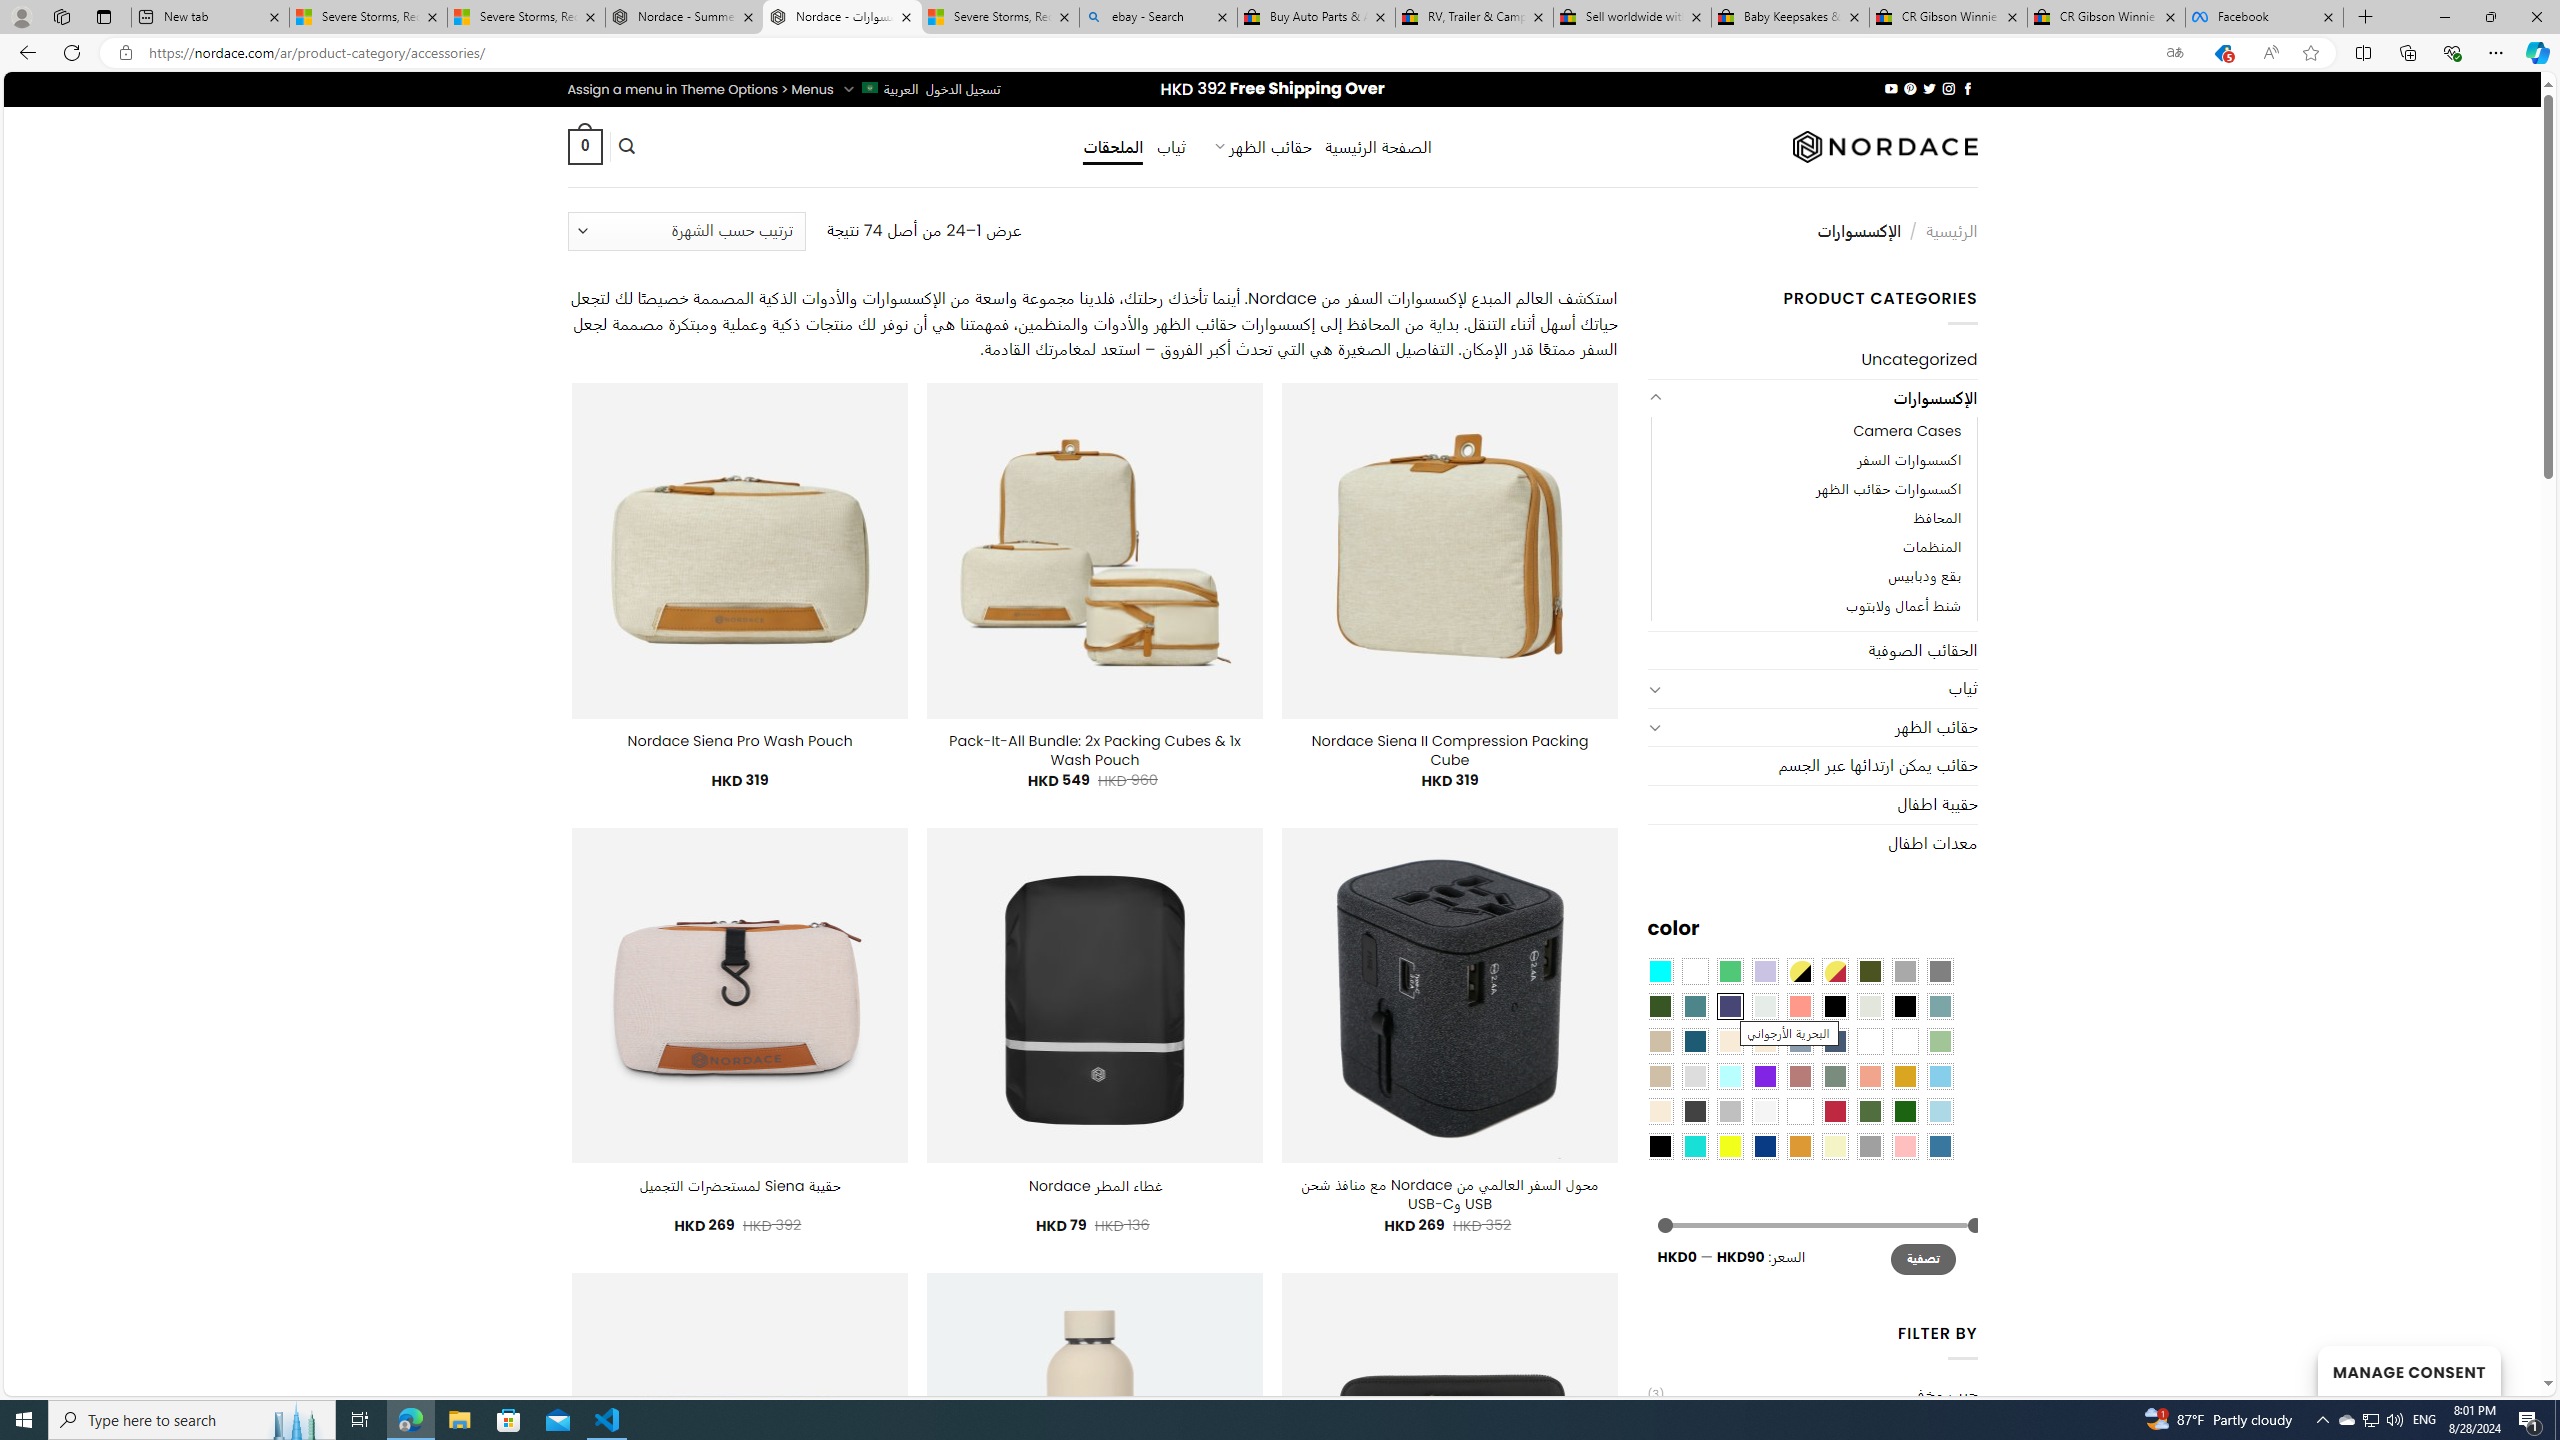  Describe the element at coordinates (1660, 1006) in the screenshot. I see `Forest` at that location.